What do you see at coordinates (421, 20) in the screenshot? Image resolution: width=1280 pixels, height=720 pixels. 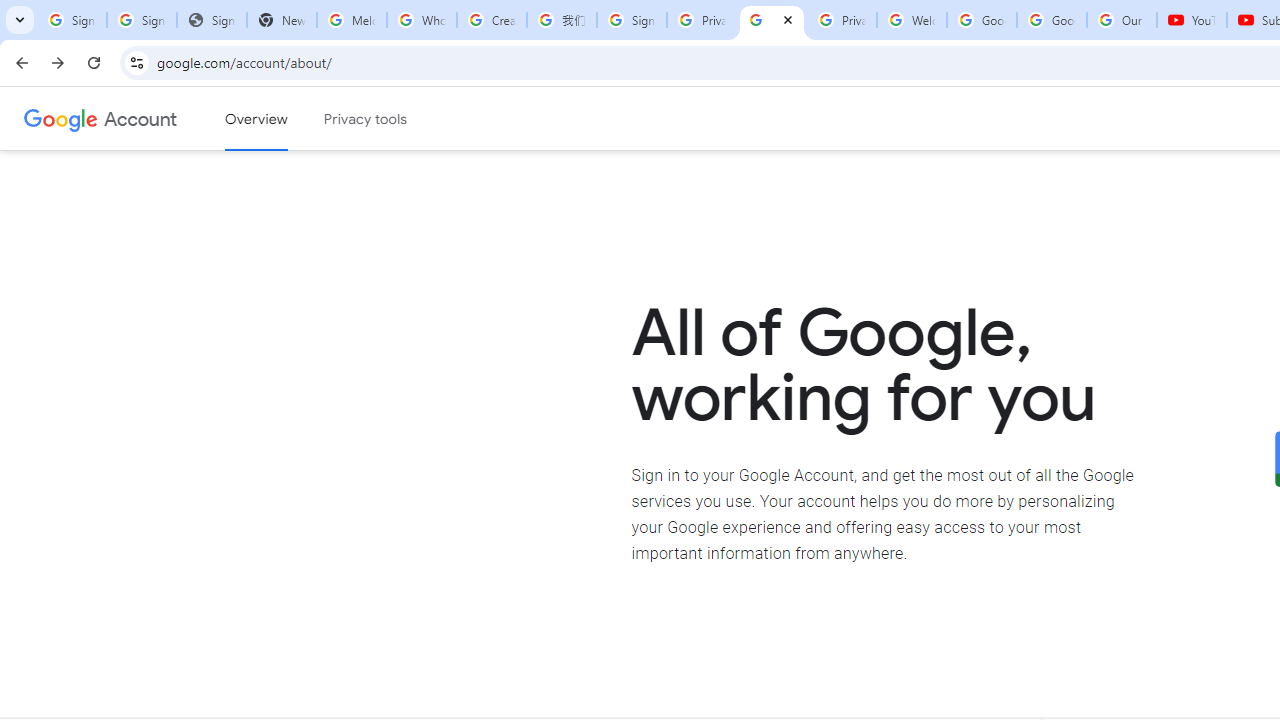 I see `Who is my administrator? - Google Account Help` at bounding box center [421, 20].